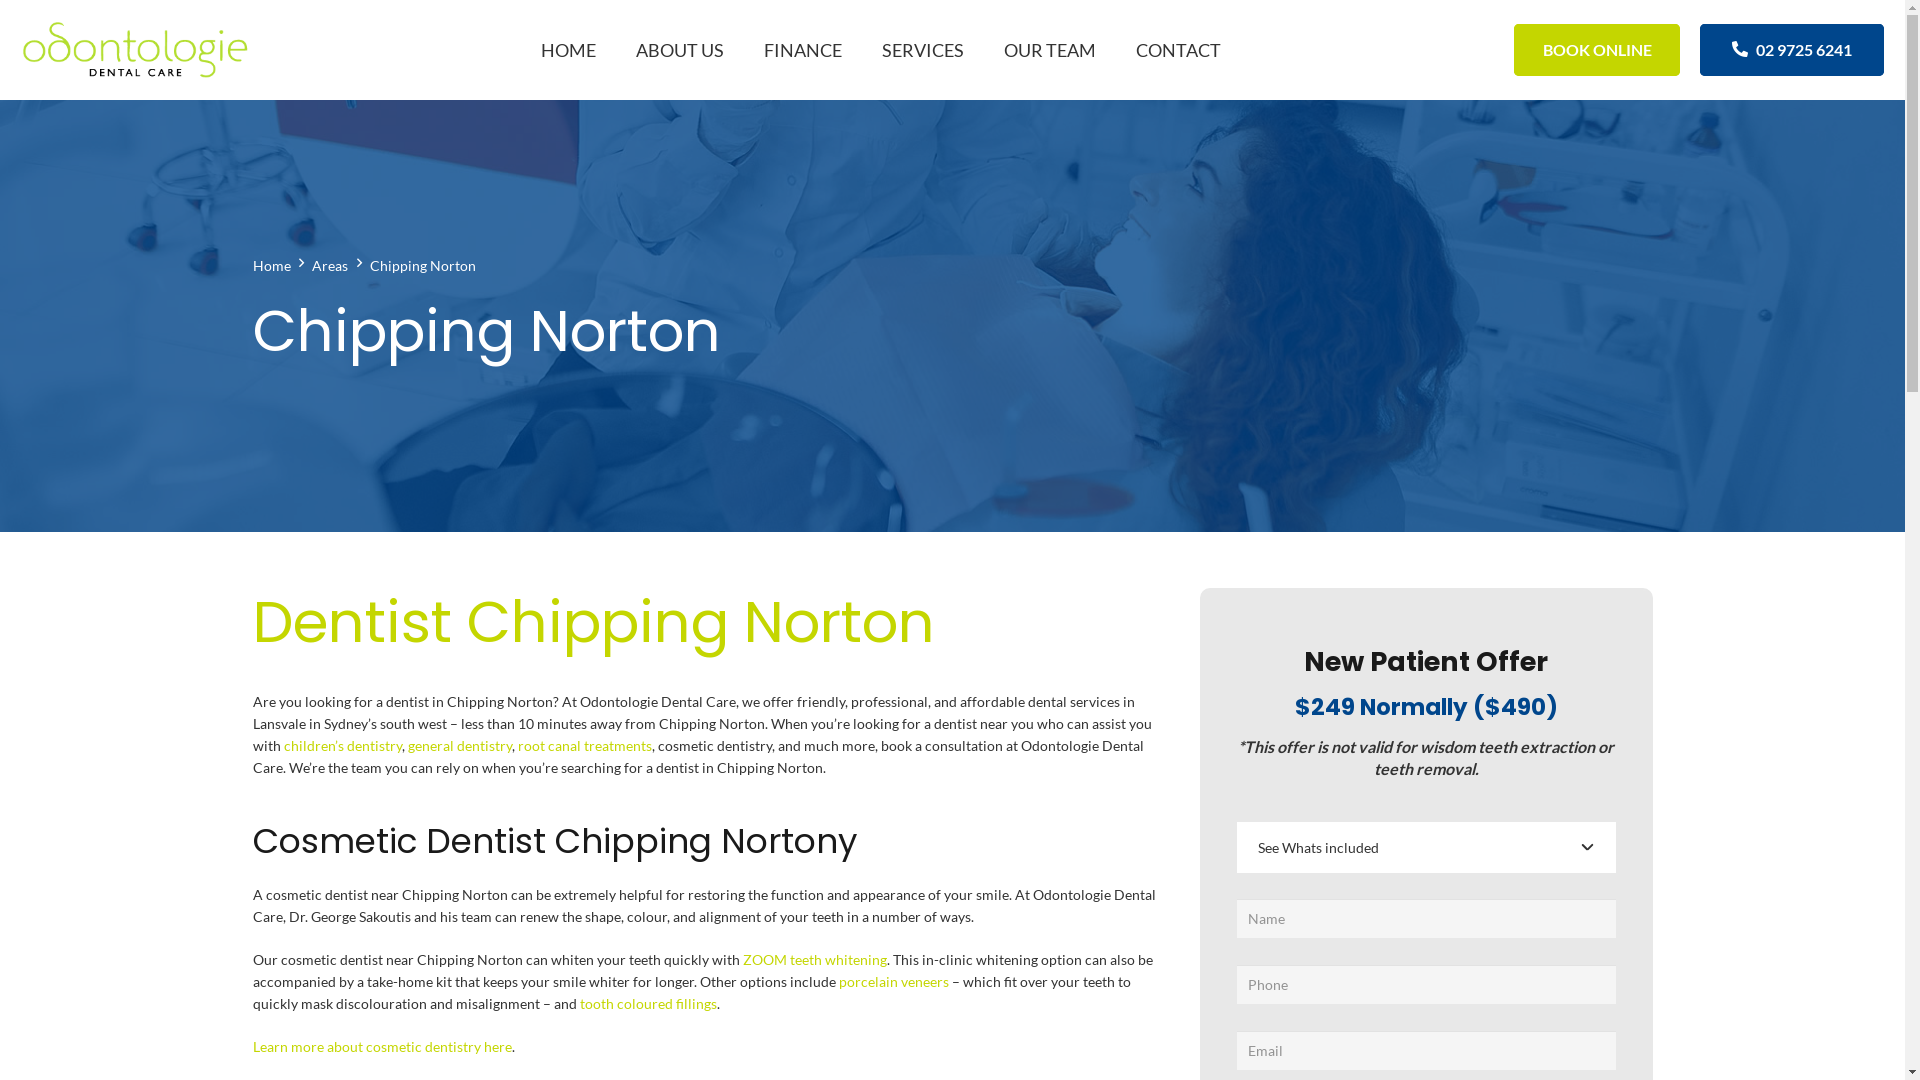  I want to click on BOOK ONLINE, so click(1598, 50).